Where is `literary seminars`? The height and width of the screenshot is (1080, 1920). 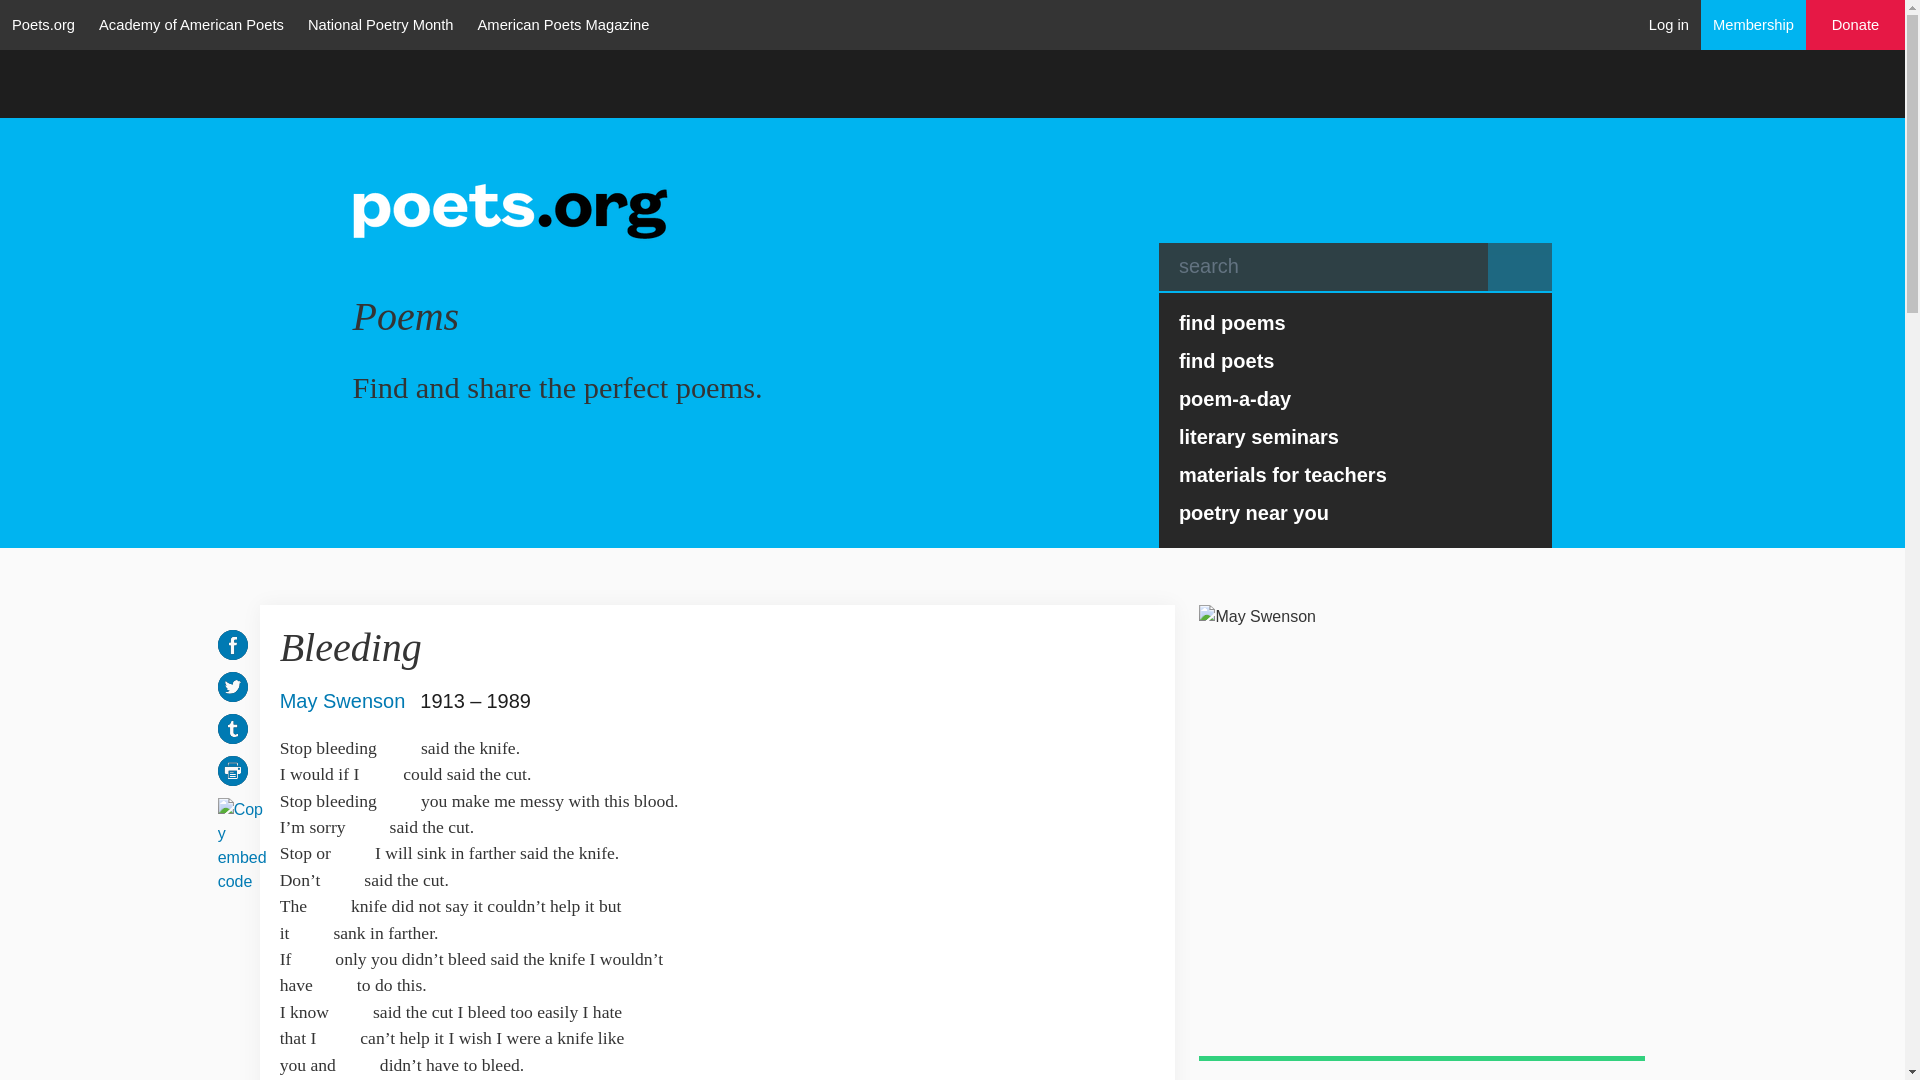
literary seminars is located at coordinates (1356, 436).